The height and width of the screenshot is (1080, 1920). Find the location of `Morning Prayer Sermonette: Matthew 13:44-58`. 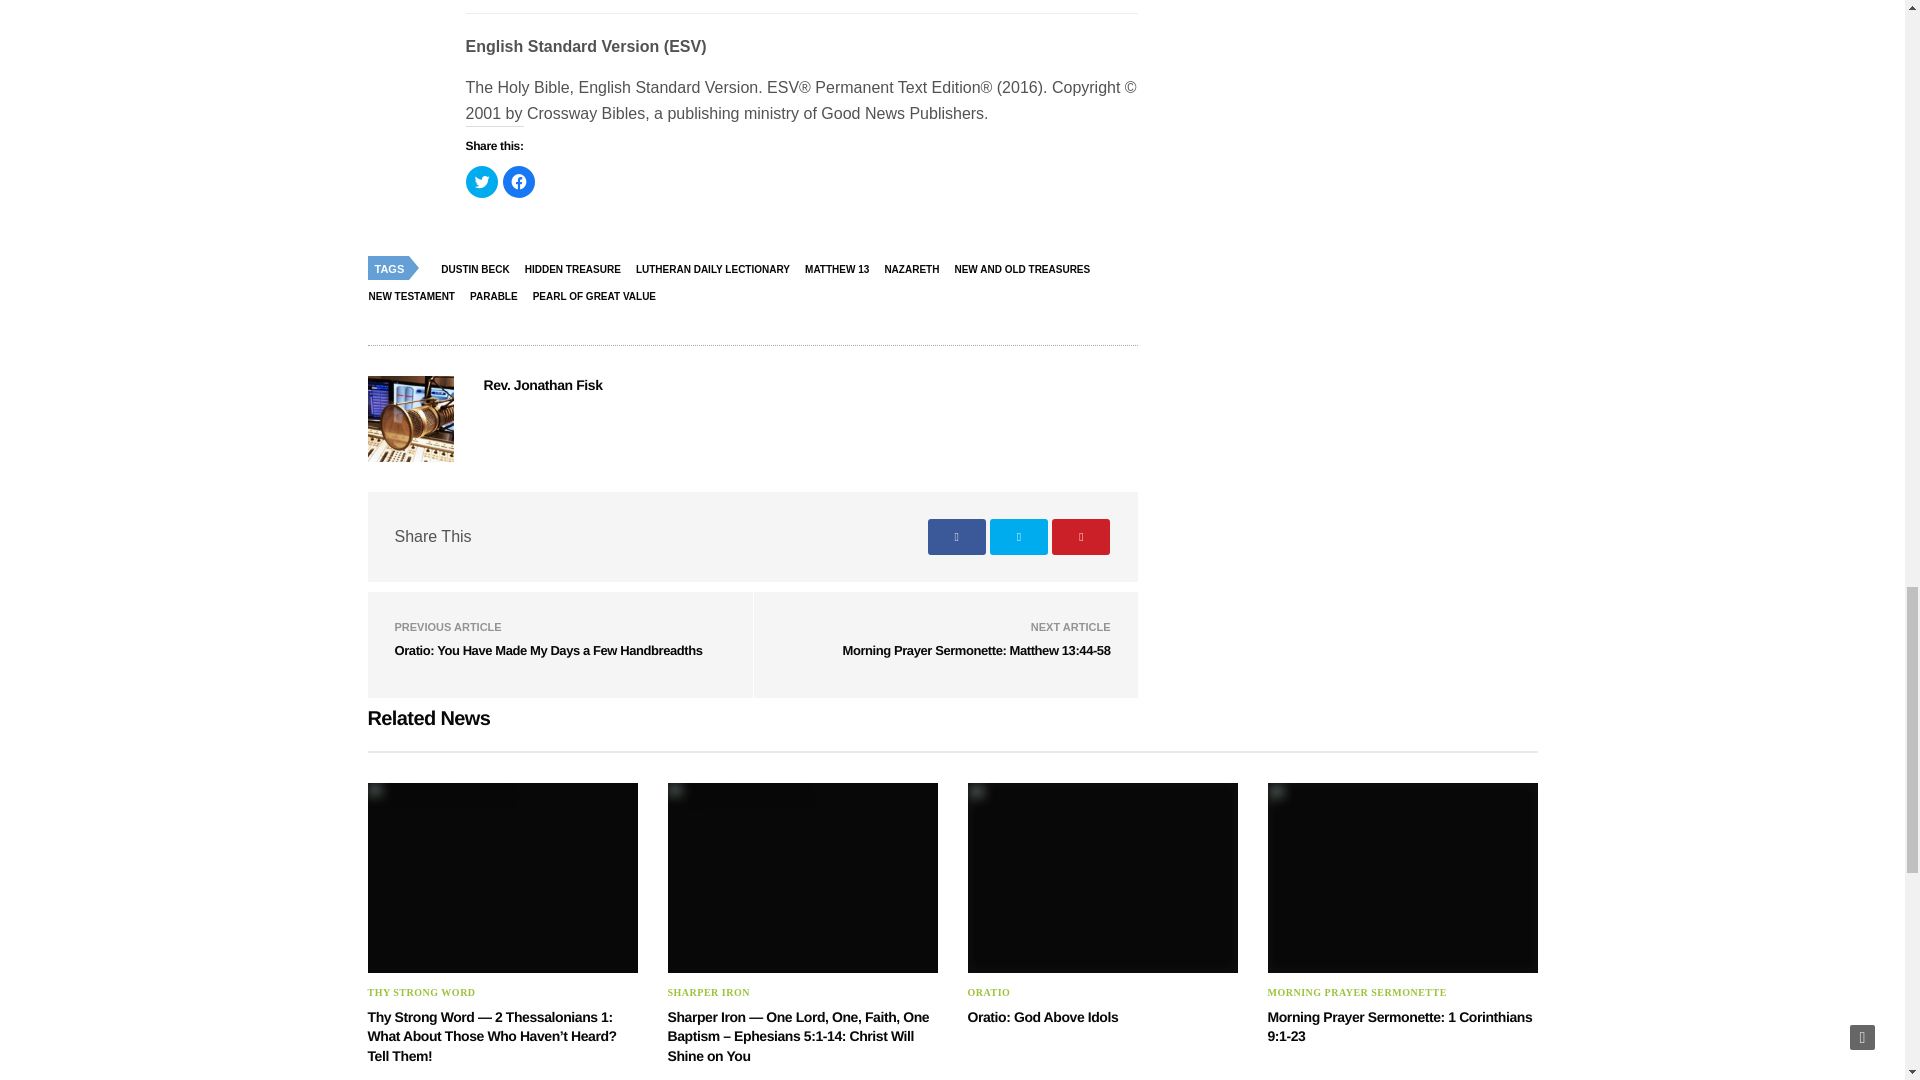

Morning Prayer Sermonette: Matthew 13:44-58 is located at coordinates (976, 650).